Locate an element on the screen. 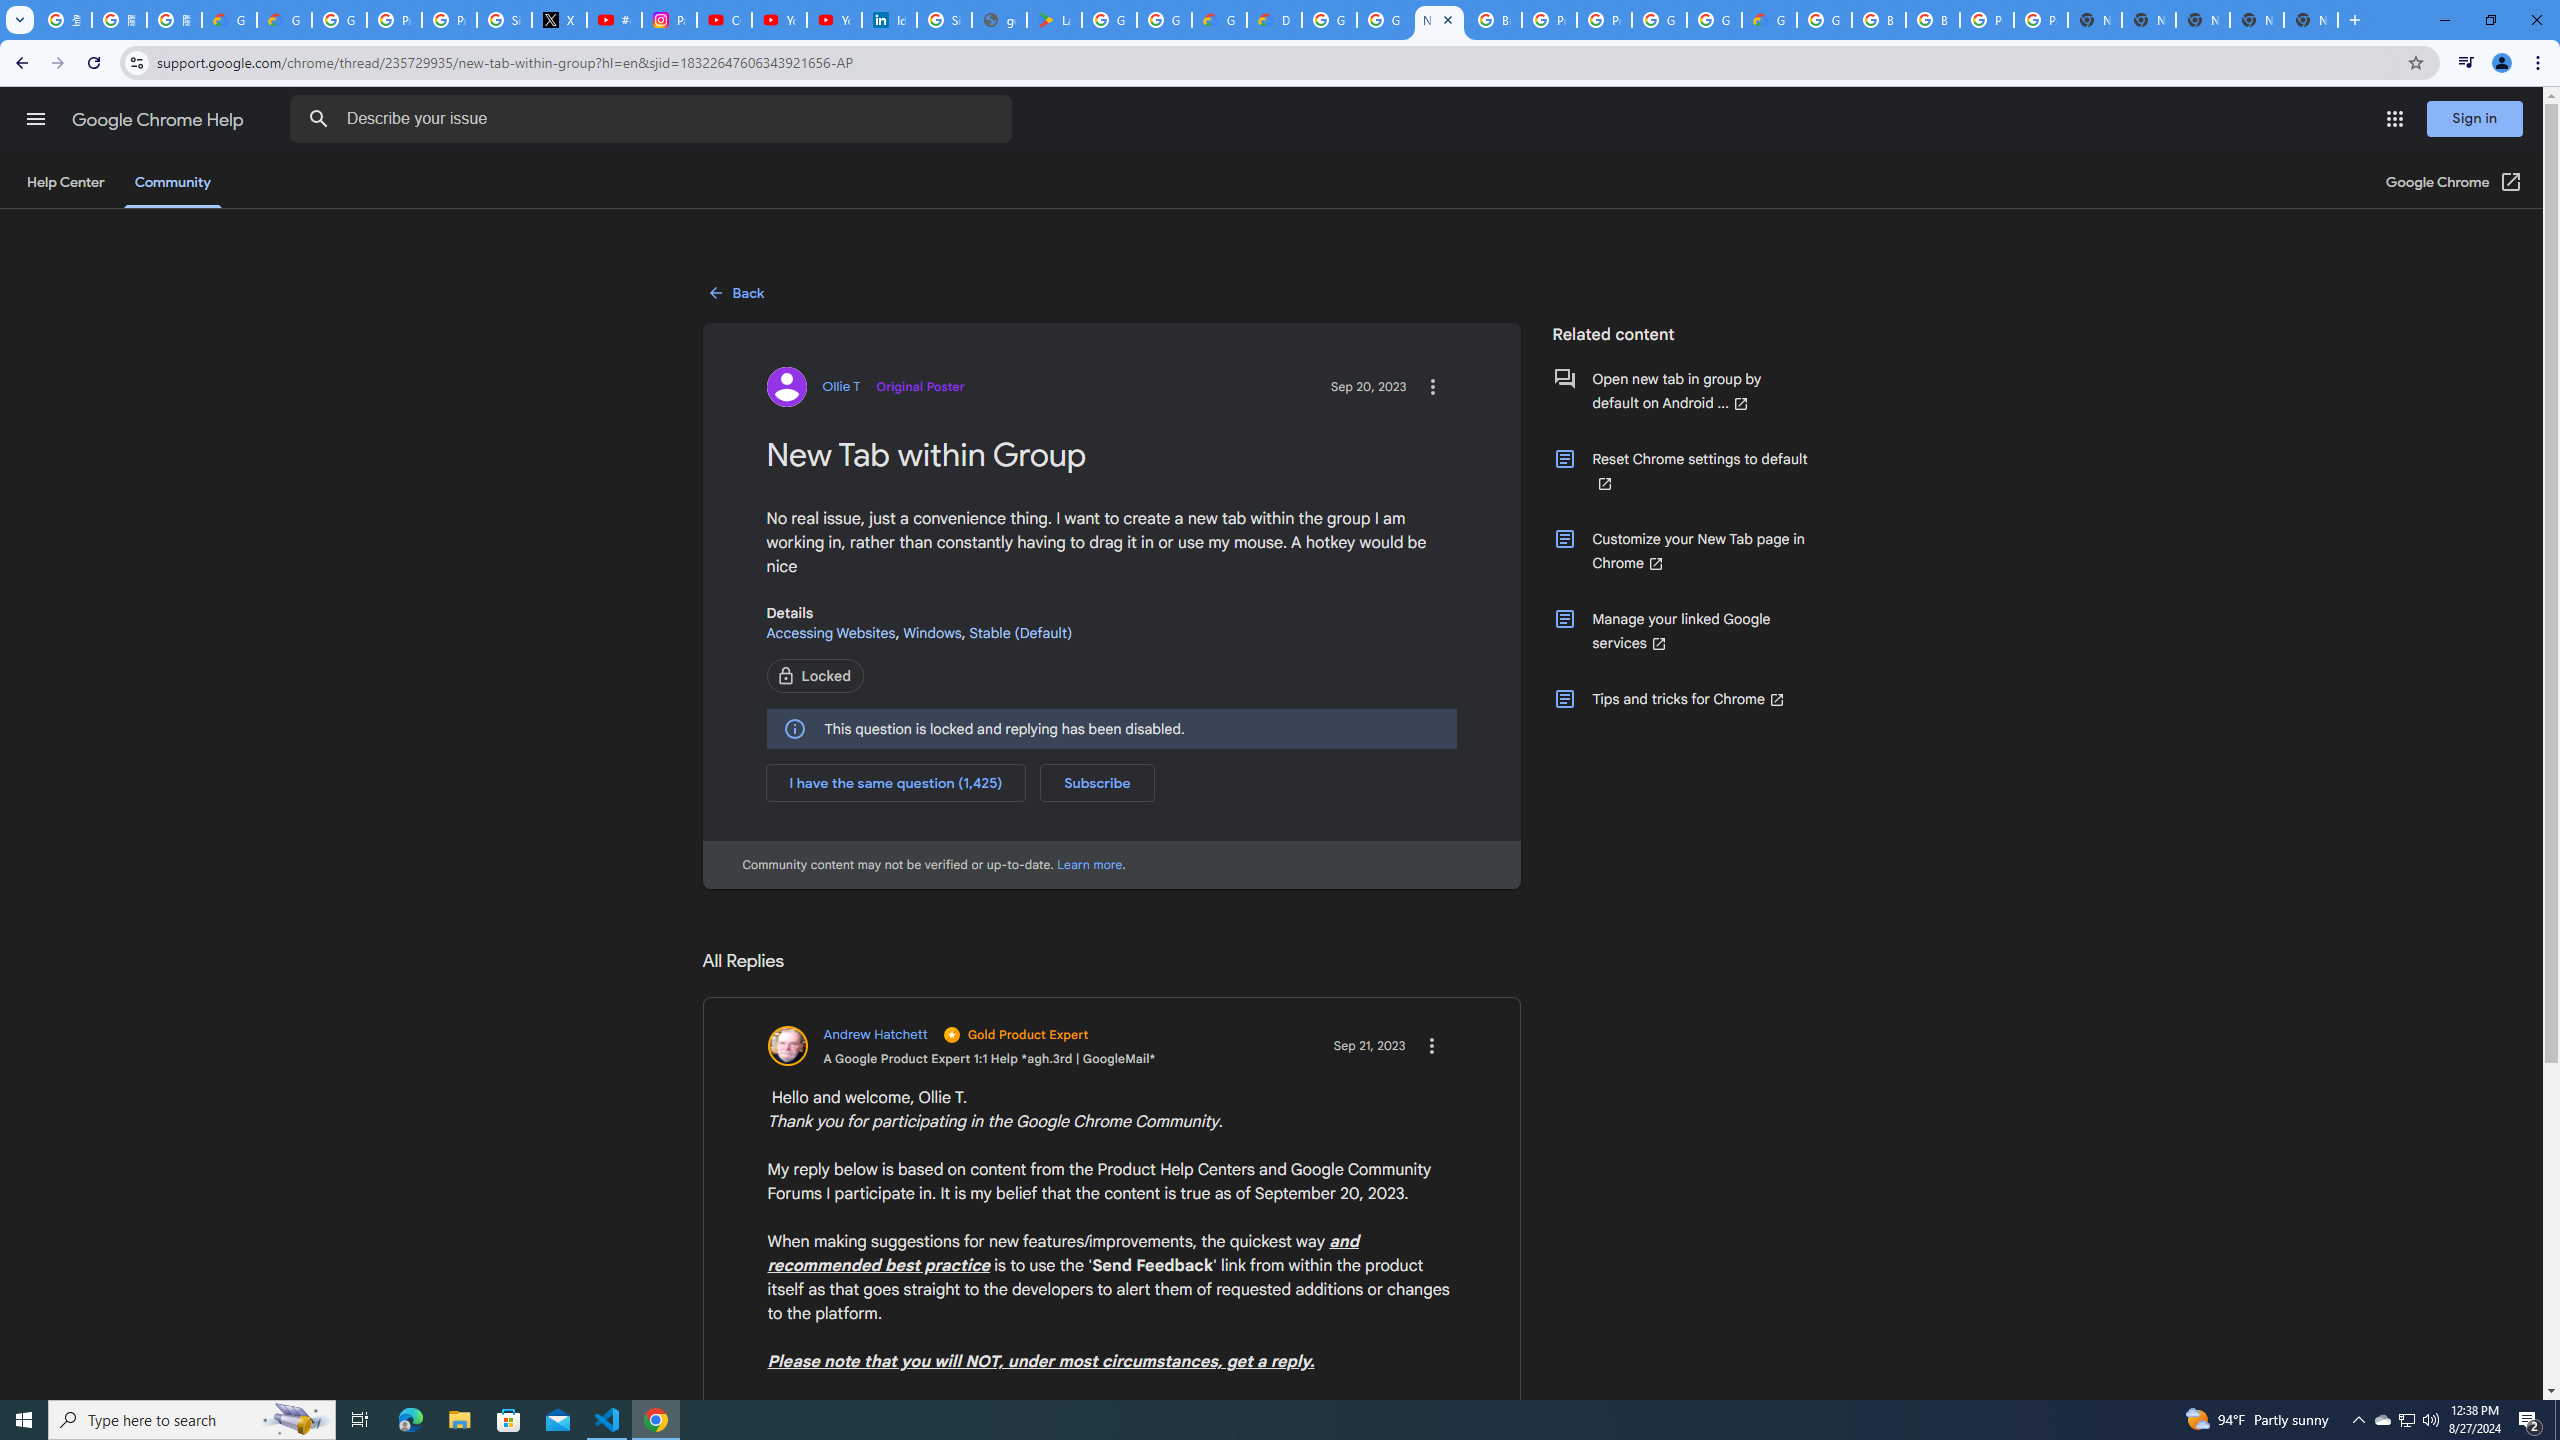 The image size is (2560, 1440). I have the same question (1,425) is located at coordinates (896, 782).